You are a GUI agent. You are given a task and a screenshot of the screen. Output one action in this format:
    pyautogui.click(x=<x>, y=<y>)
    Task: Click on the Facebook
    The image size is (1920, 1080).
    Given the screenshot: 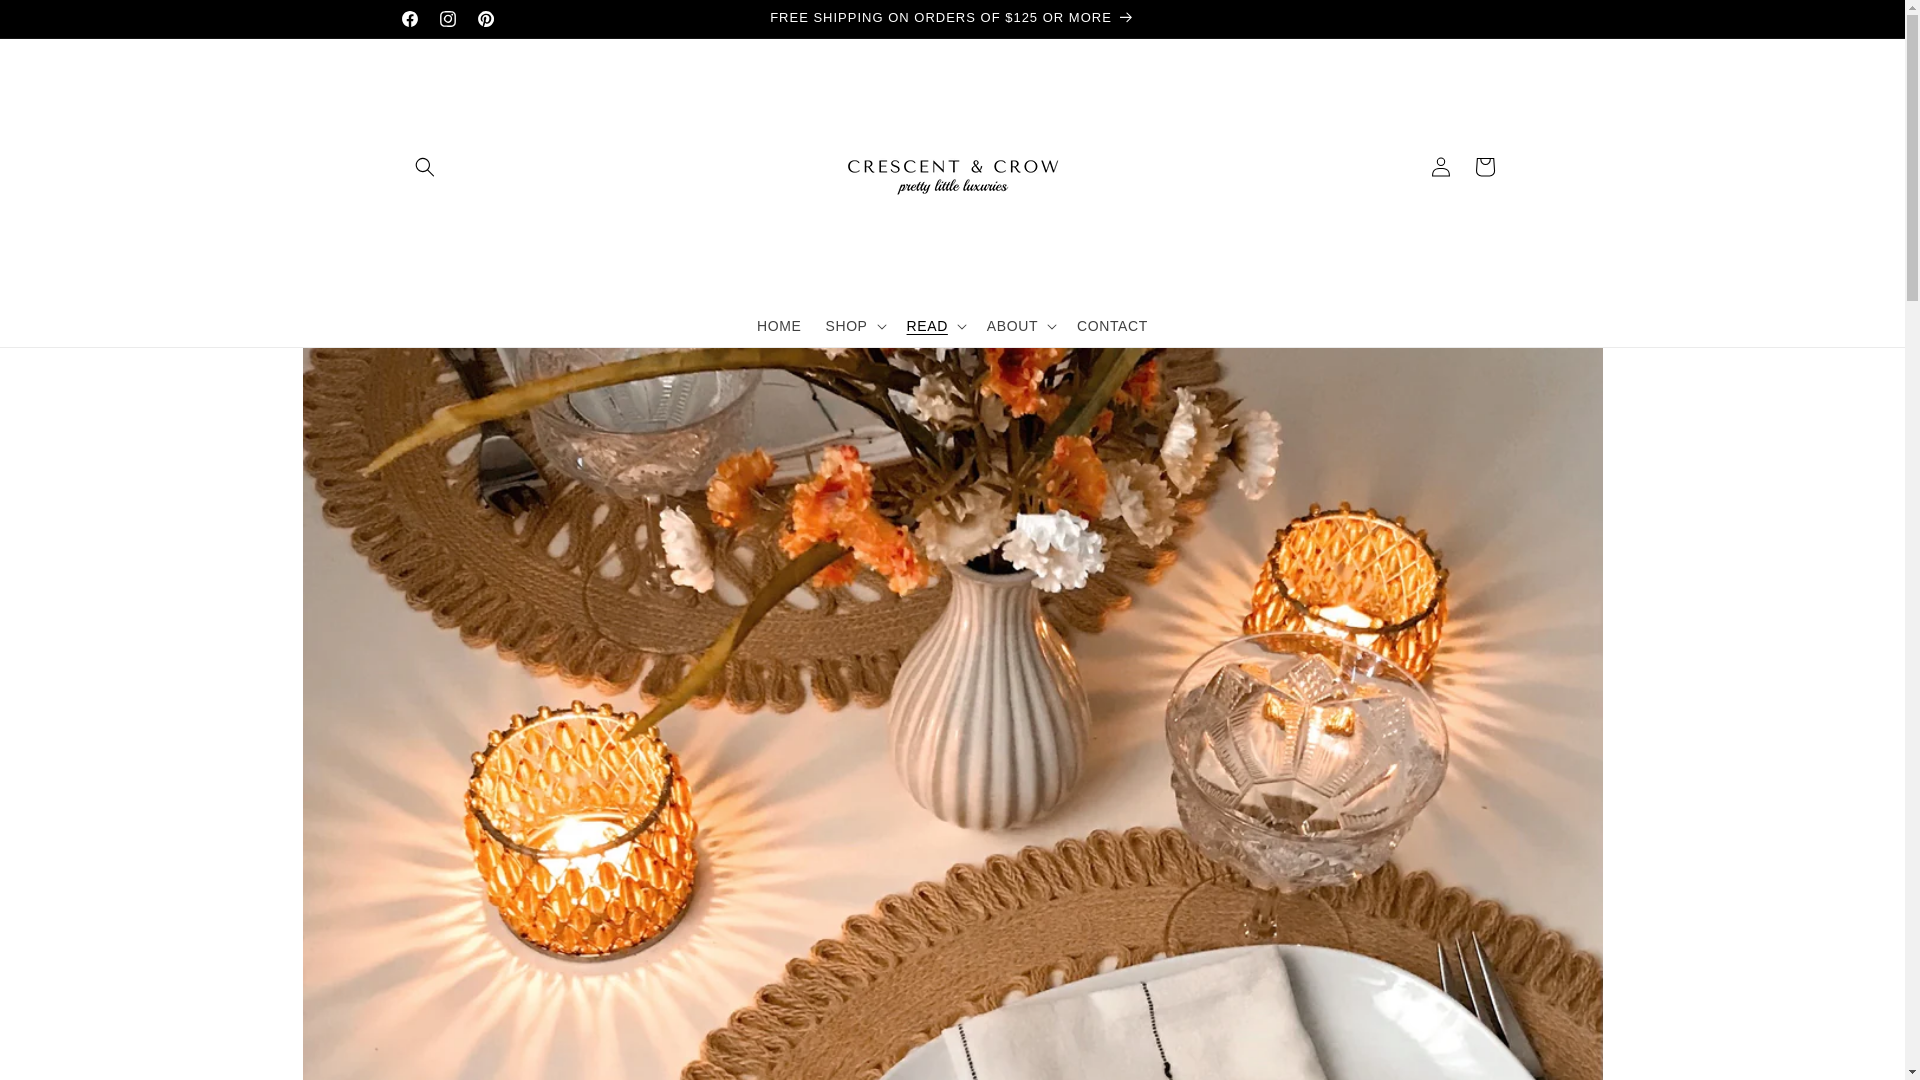 What is the action you would take?
    pyautogui.click(x=408, y=18)
    